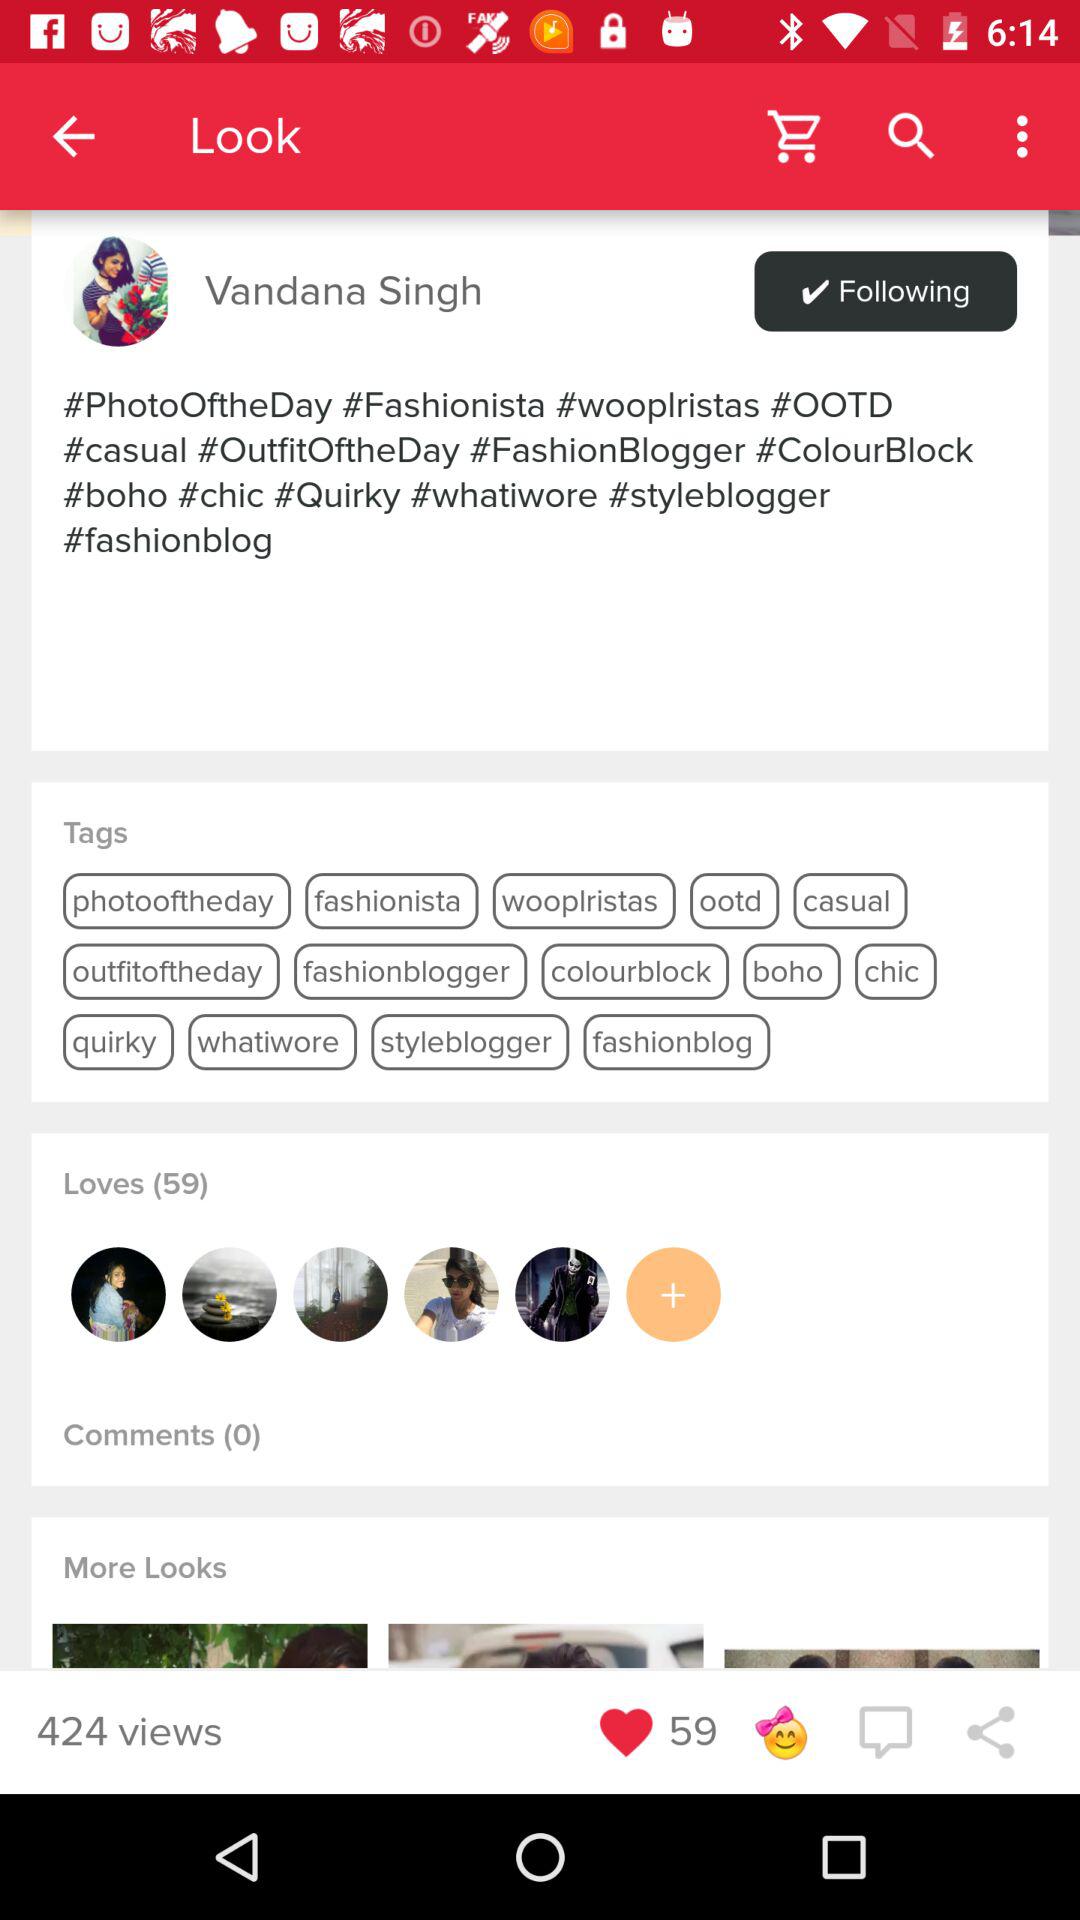  I want to click on share content on social media, so click(990, 1732).